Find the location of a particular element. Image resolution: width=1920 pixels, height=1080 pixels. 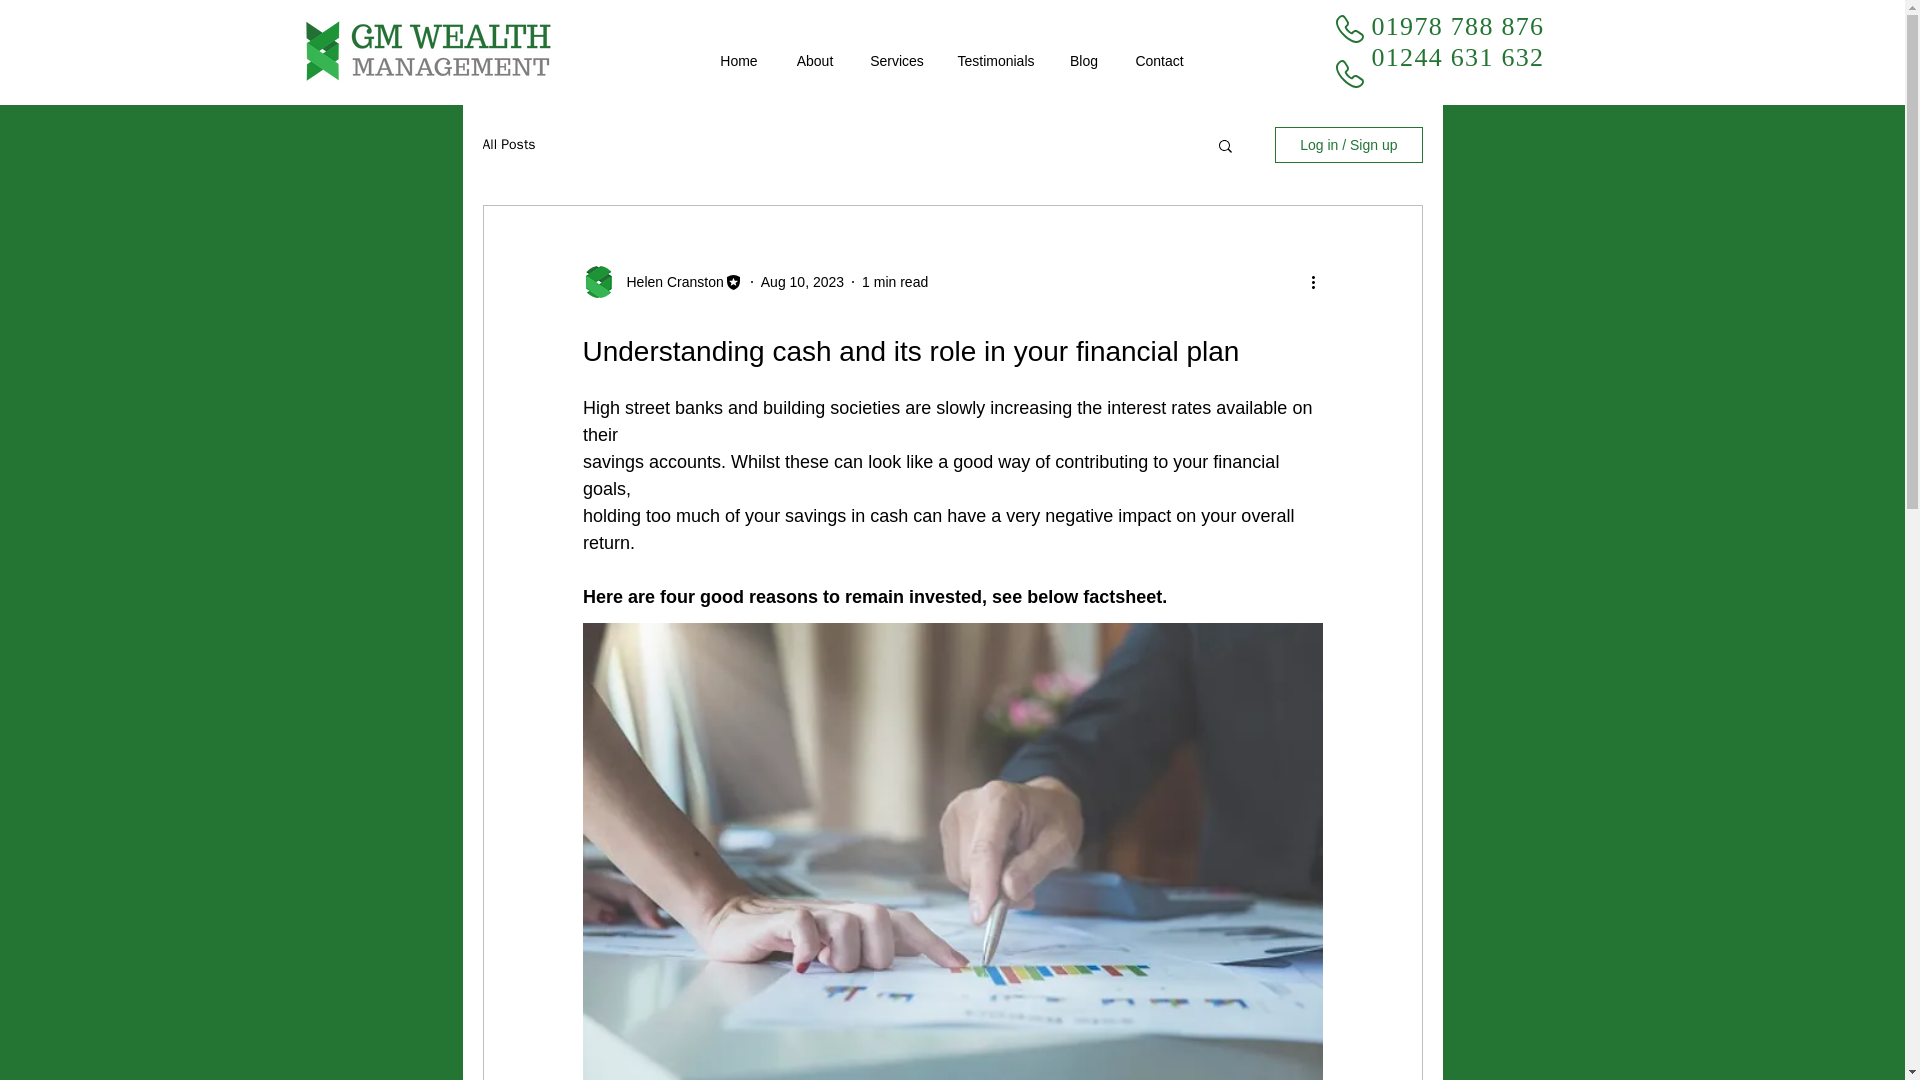

All Posts is located at coordinates (508, 145).